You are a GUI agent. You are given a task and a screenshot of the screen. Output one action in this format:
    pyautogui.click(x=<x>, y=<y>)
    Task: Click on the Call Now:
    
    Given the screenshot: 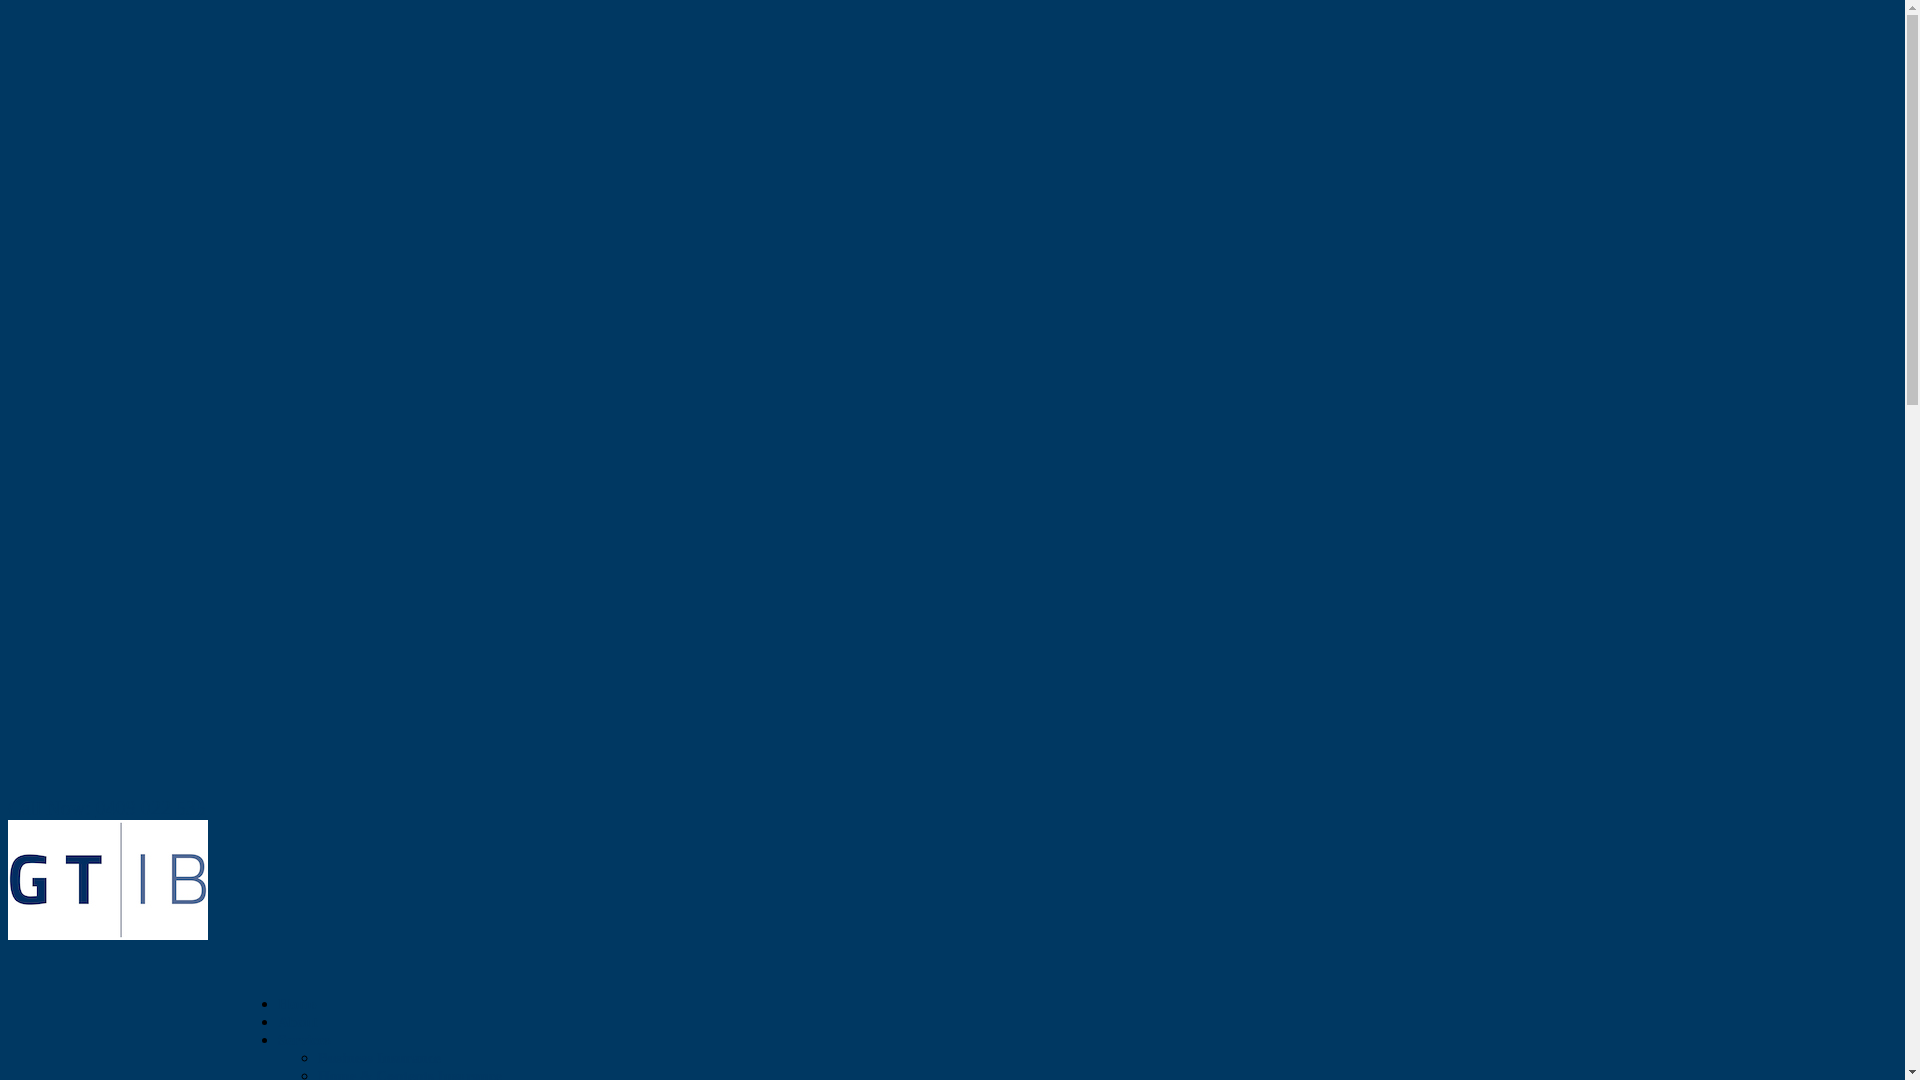 What is the action you would take?
    pyautogui.click(x=52, y=808)
    